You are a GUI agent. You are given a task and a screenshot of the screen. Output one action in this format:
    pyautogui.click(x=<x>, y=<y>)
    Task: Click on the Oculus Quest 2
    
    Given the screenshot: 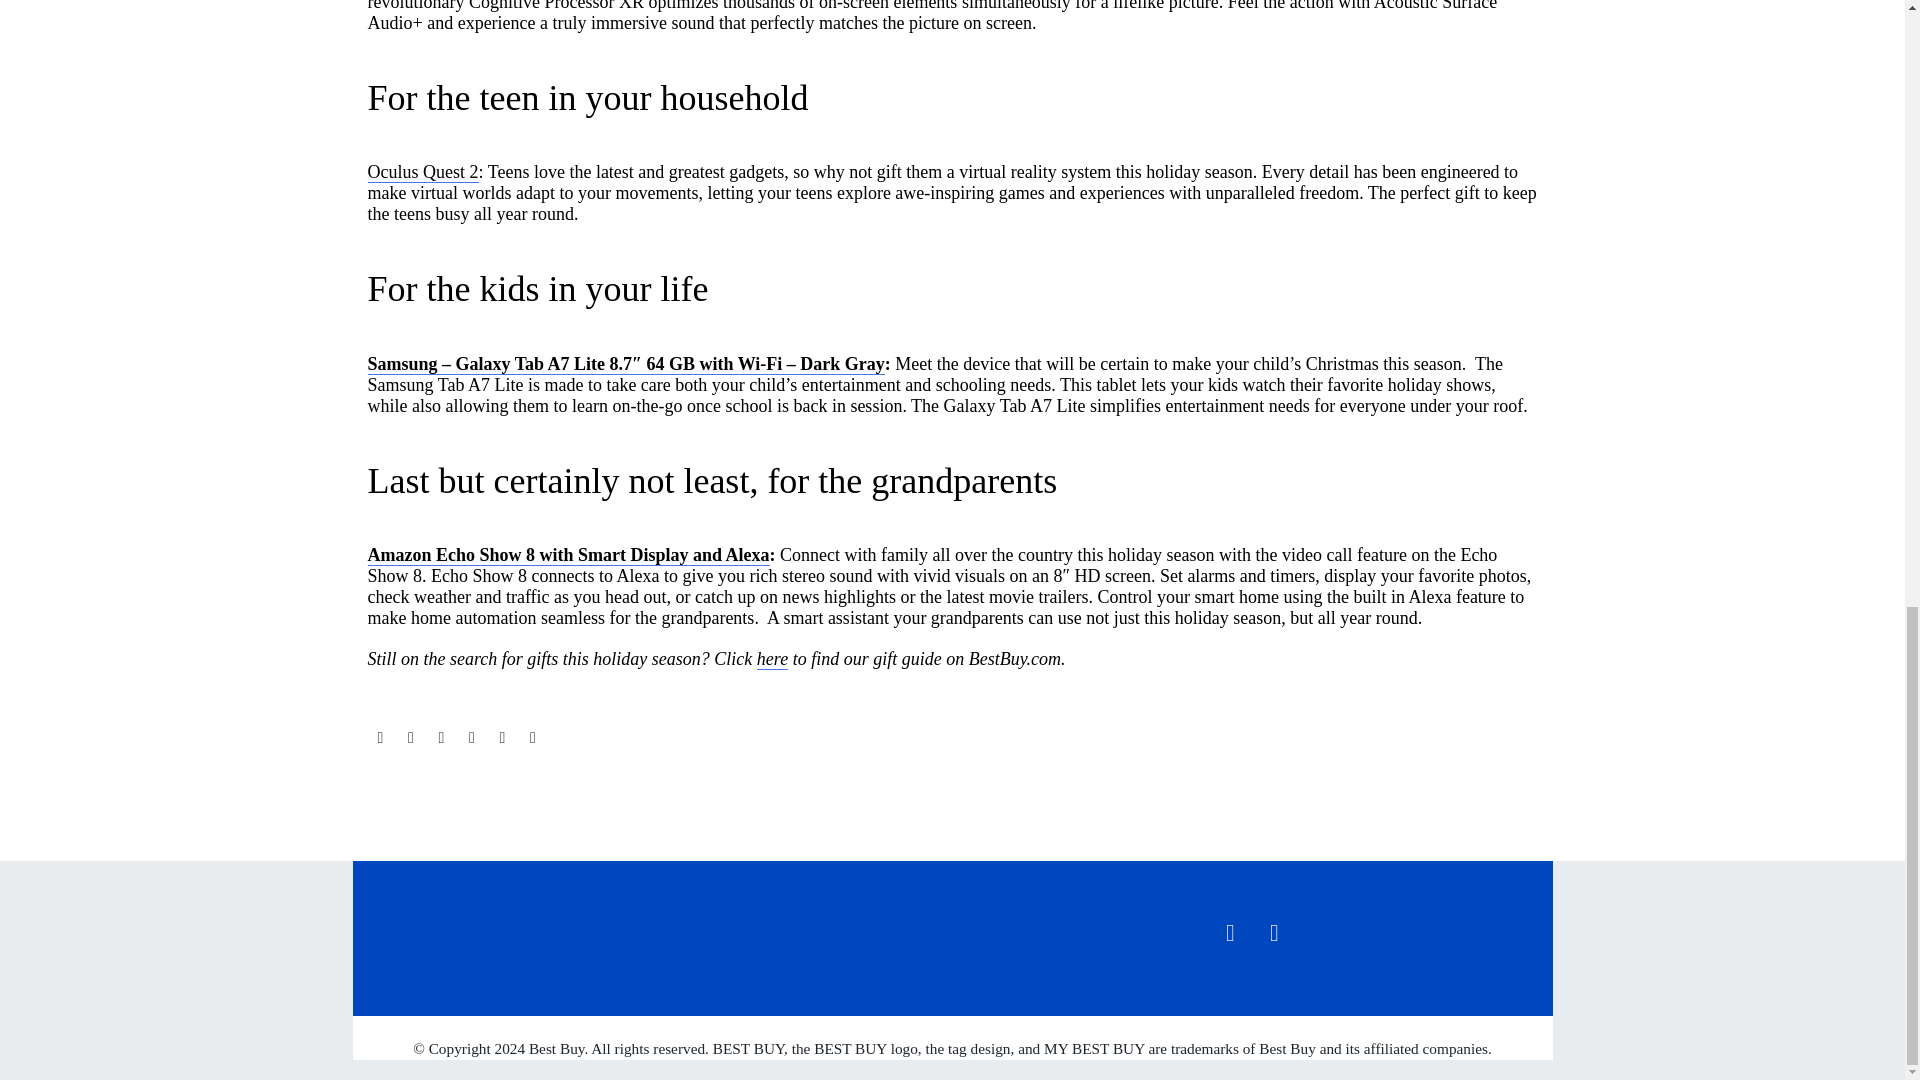 What is the action you would take?
    pyautogui.click(x=423, y=172)
    